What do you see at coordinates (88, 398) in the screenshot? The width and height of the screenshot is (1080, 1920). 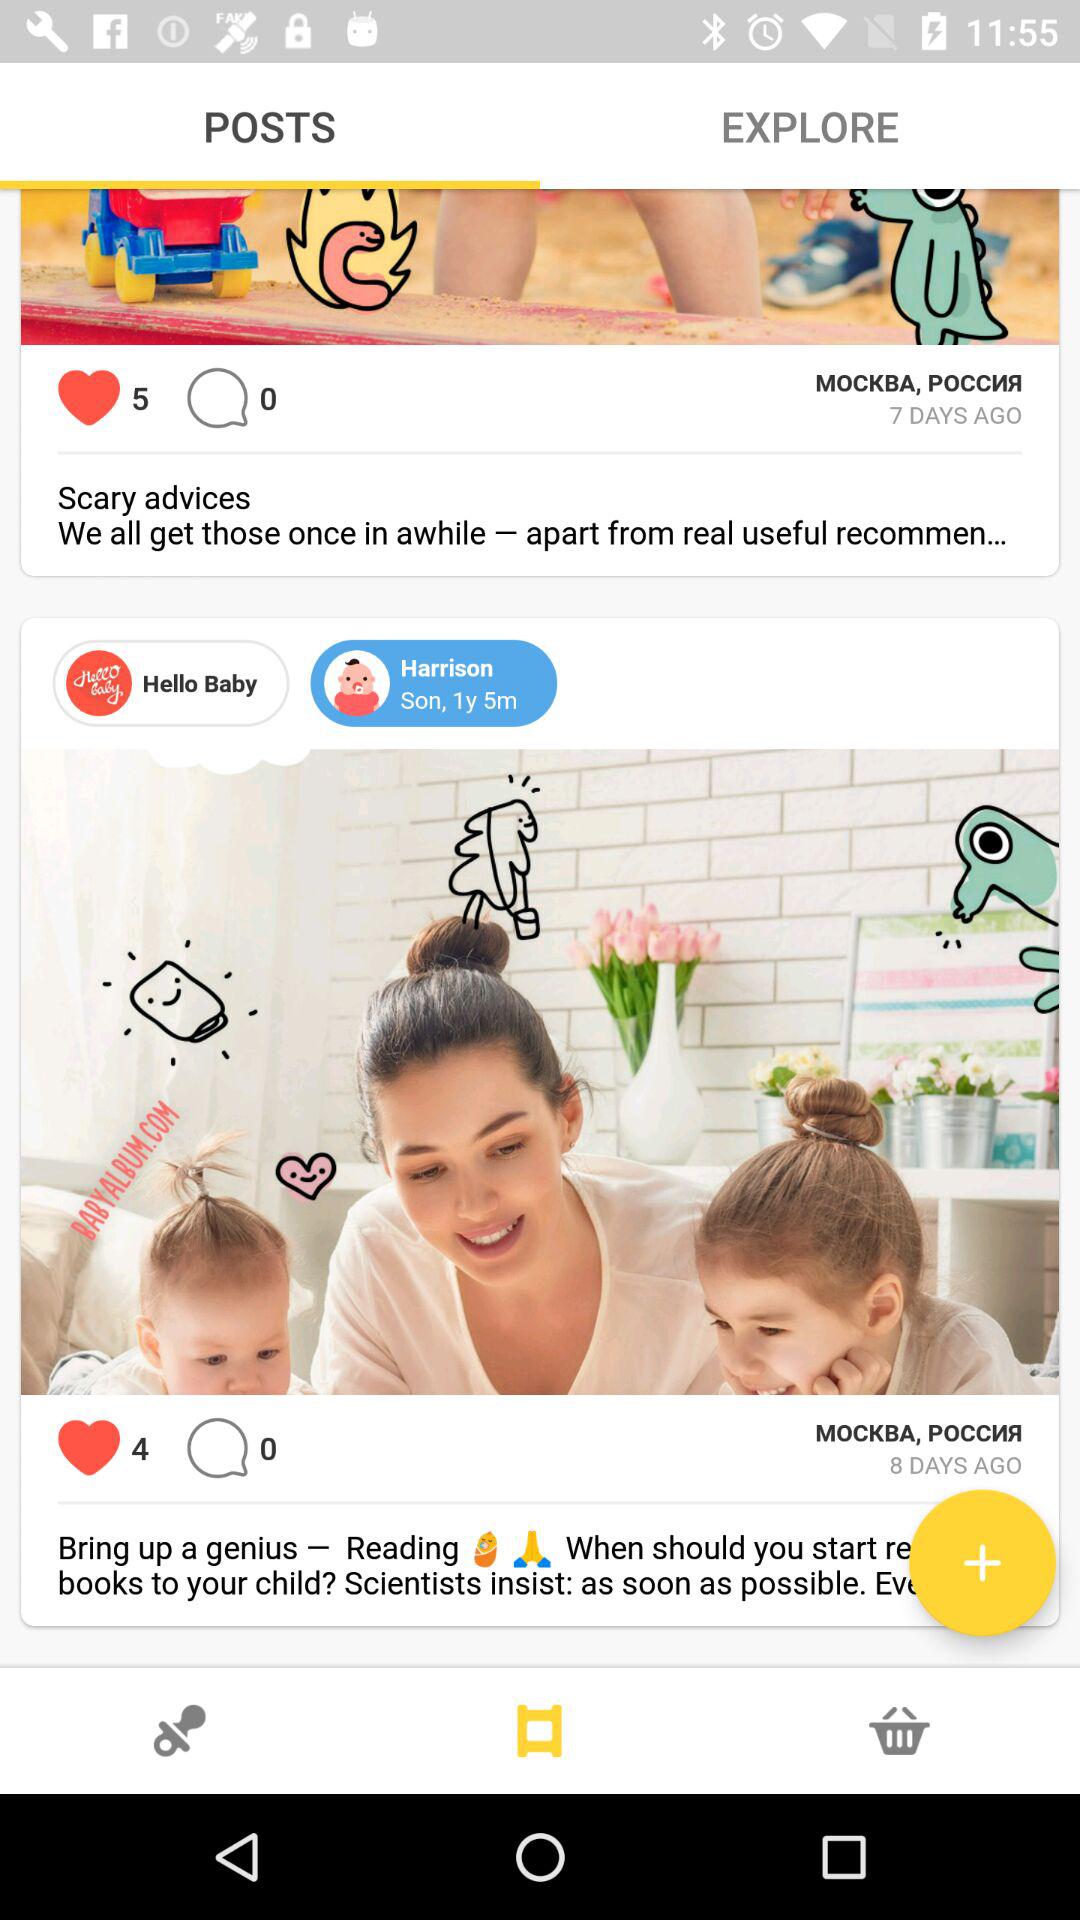 I see `indicates number of hearts previously selected` at bounding box center [88, 398].